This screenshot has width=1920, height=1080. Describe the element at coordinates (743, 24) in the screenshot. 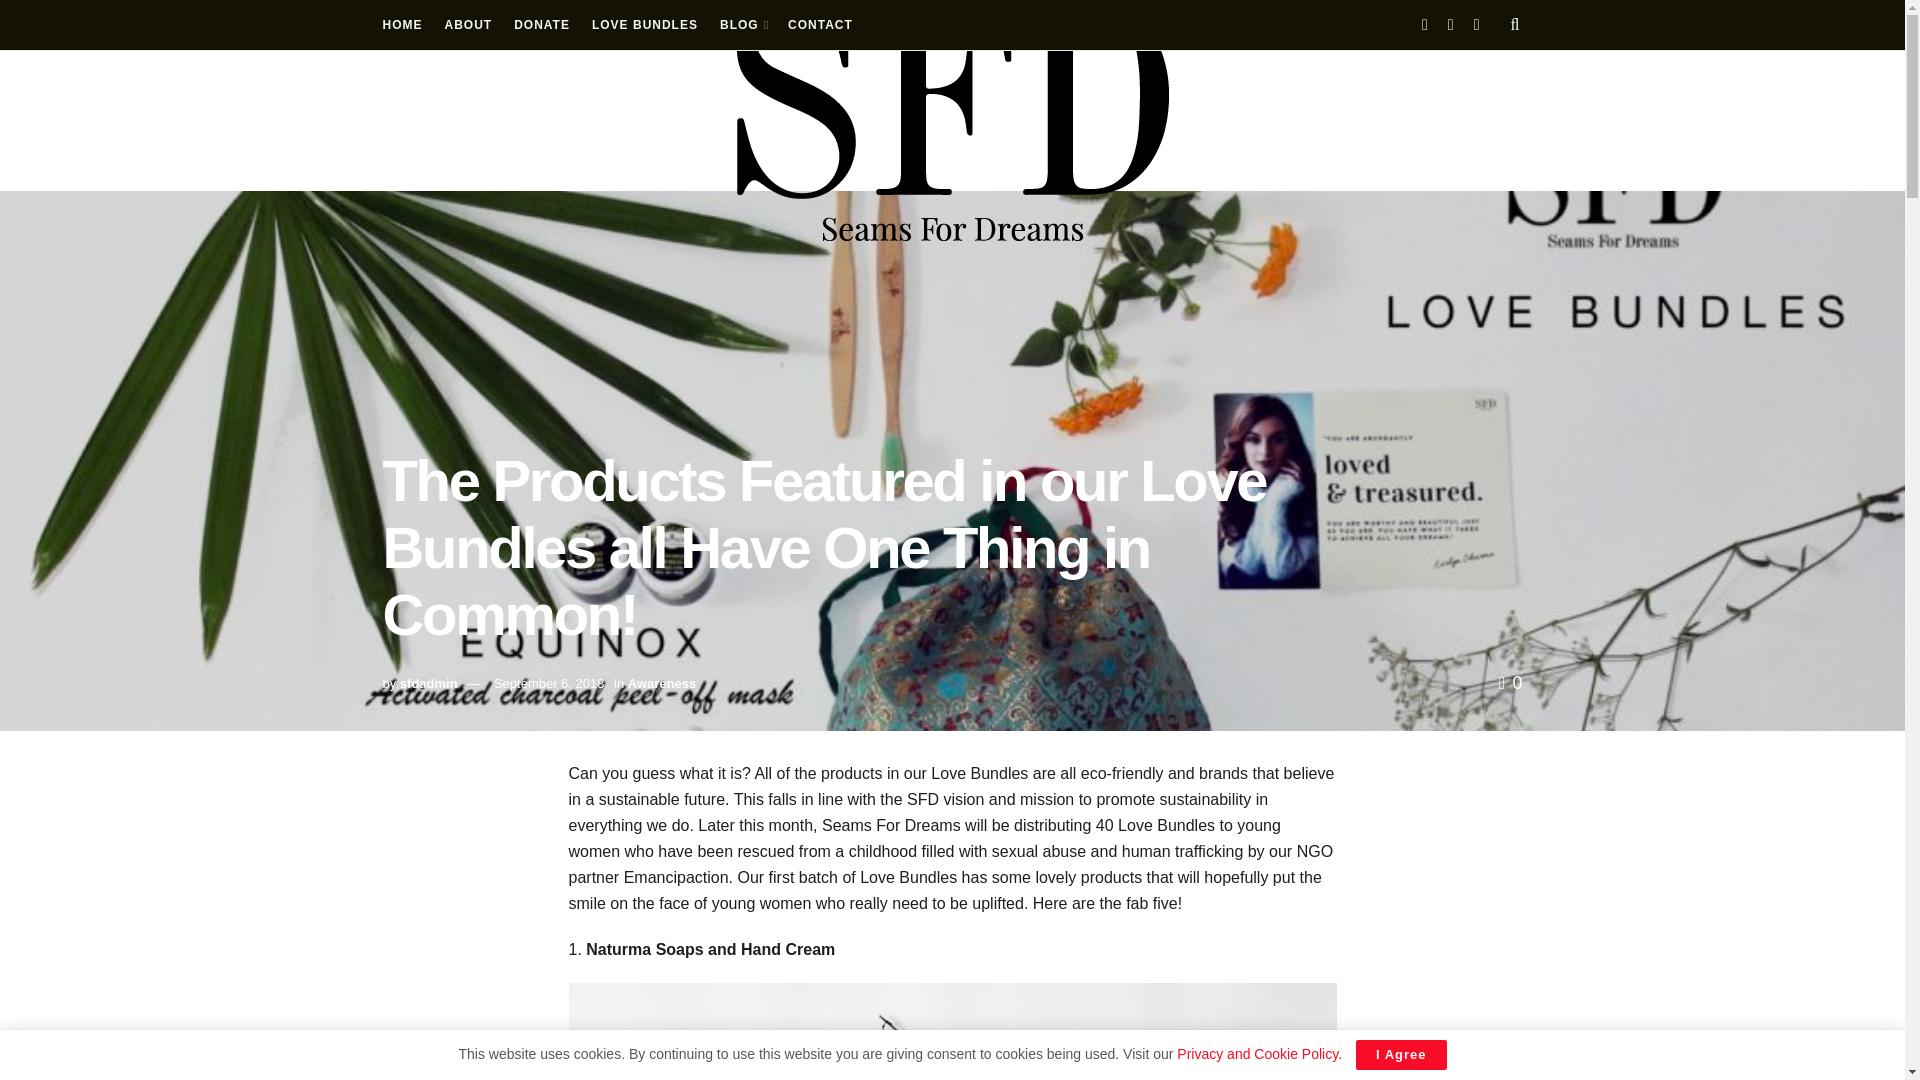

I see `BLOG` at that location.